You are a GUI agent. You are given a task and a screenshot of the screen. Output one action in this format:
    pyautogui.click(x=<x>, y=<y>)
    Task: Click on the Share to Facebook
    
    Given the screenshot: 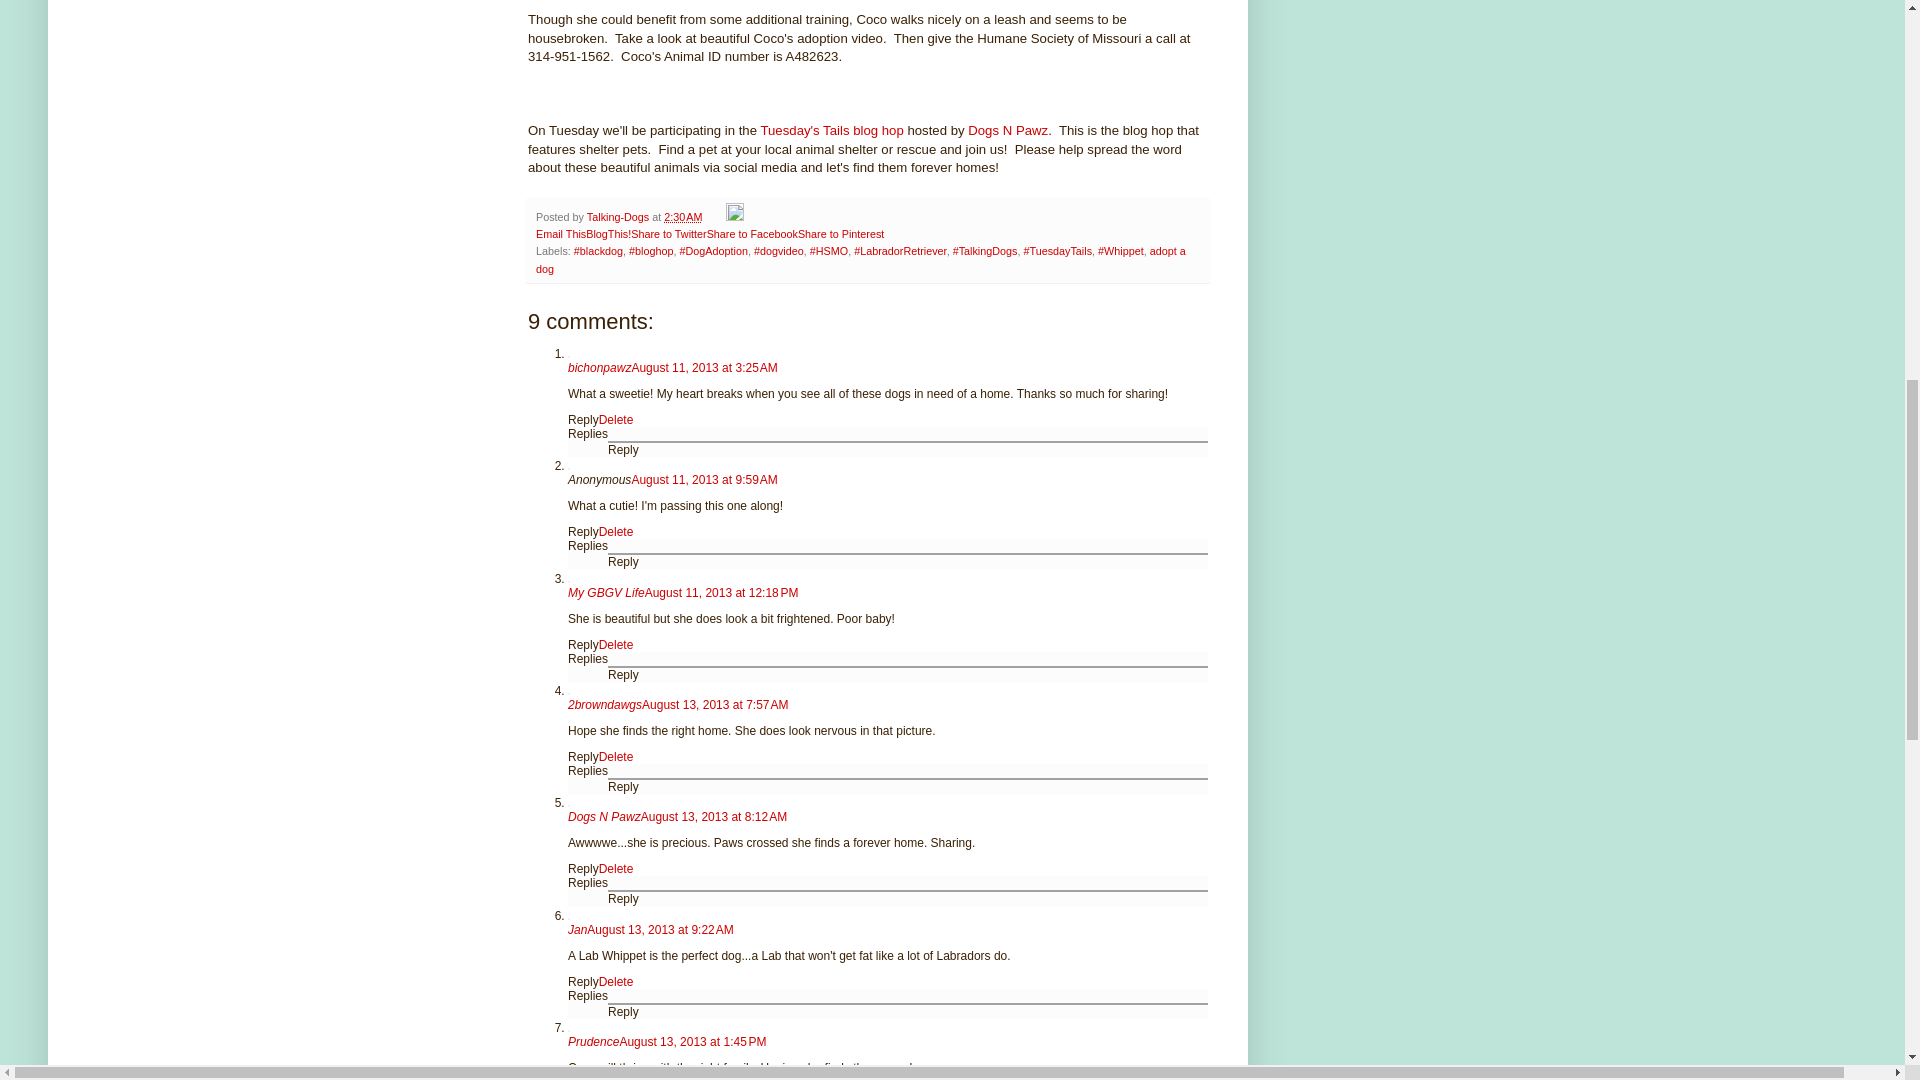 What is the action you would take?
    pyautogui.click(x=752, y=233)
    